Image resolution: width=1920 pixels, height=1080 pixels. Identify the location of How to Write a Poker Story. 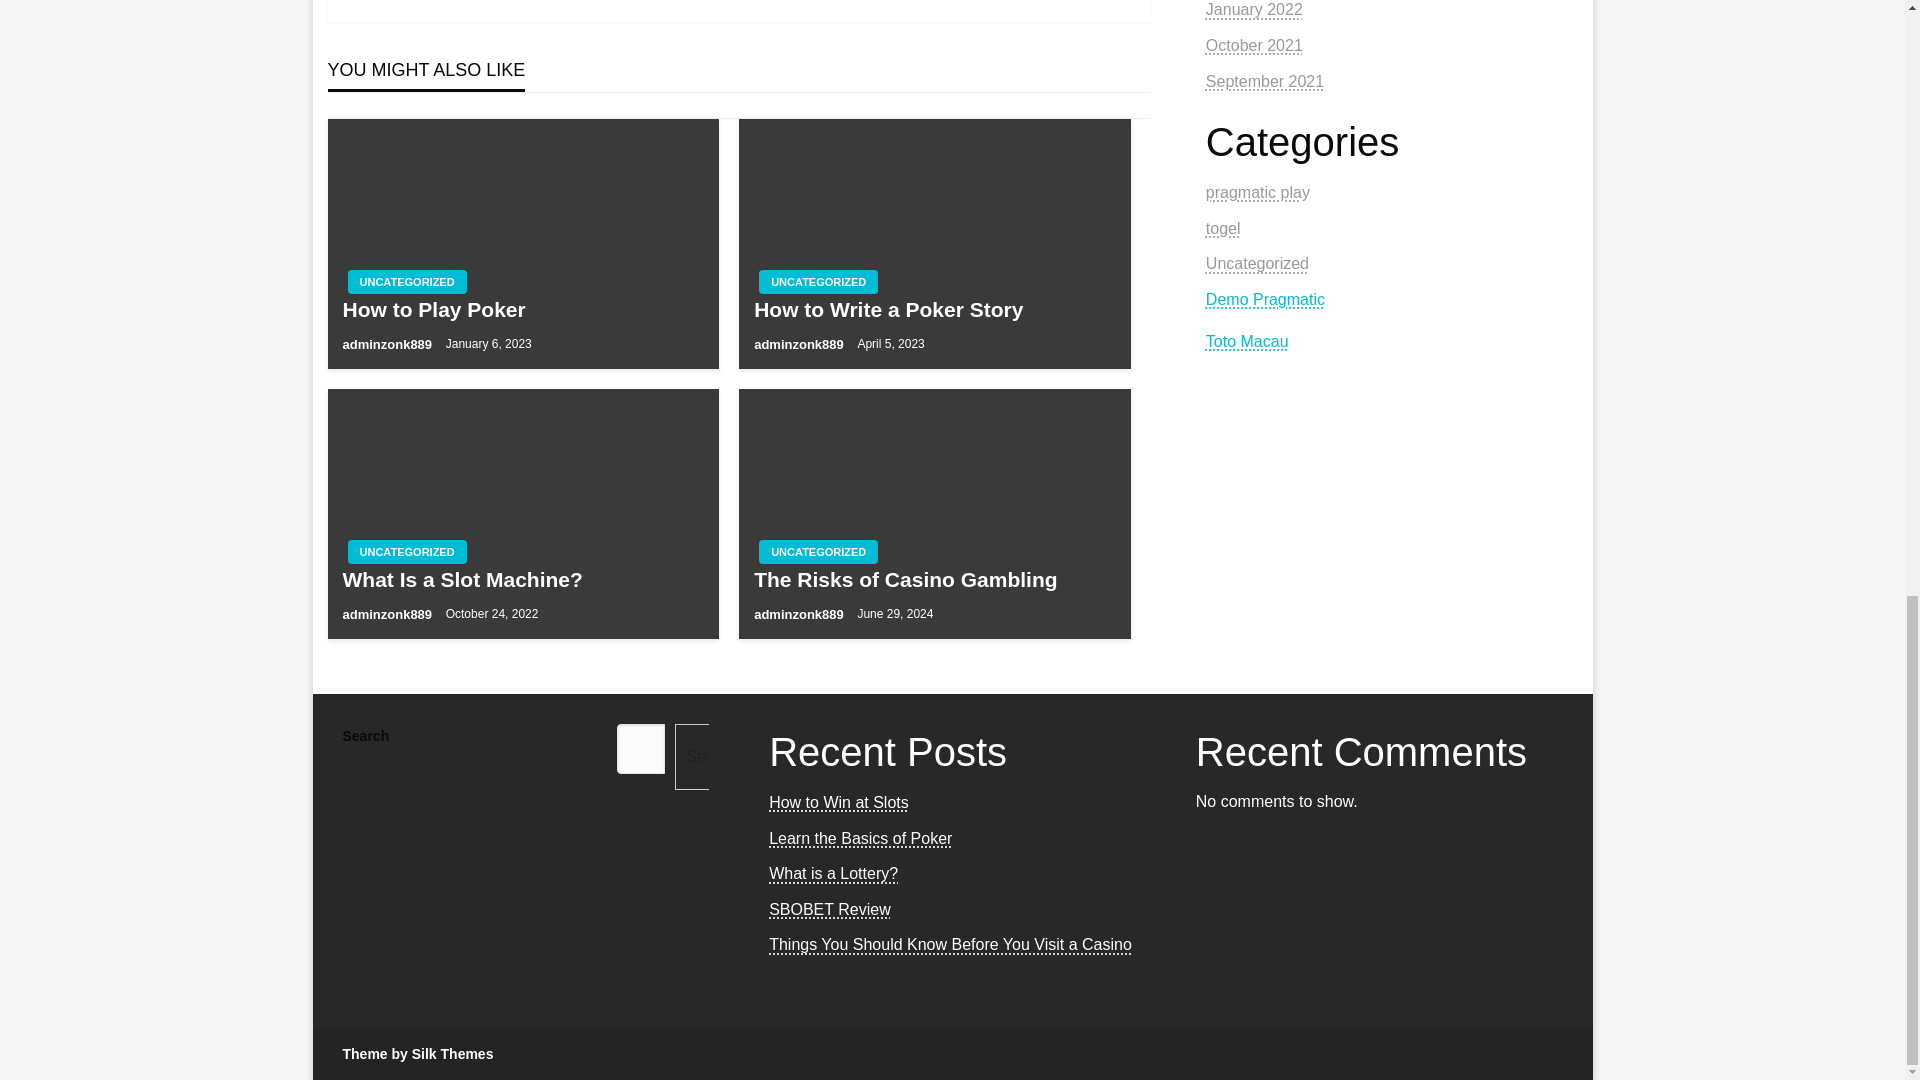
(934, 309).